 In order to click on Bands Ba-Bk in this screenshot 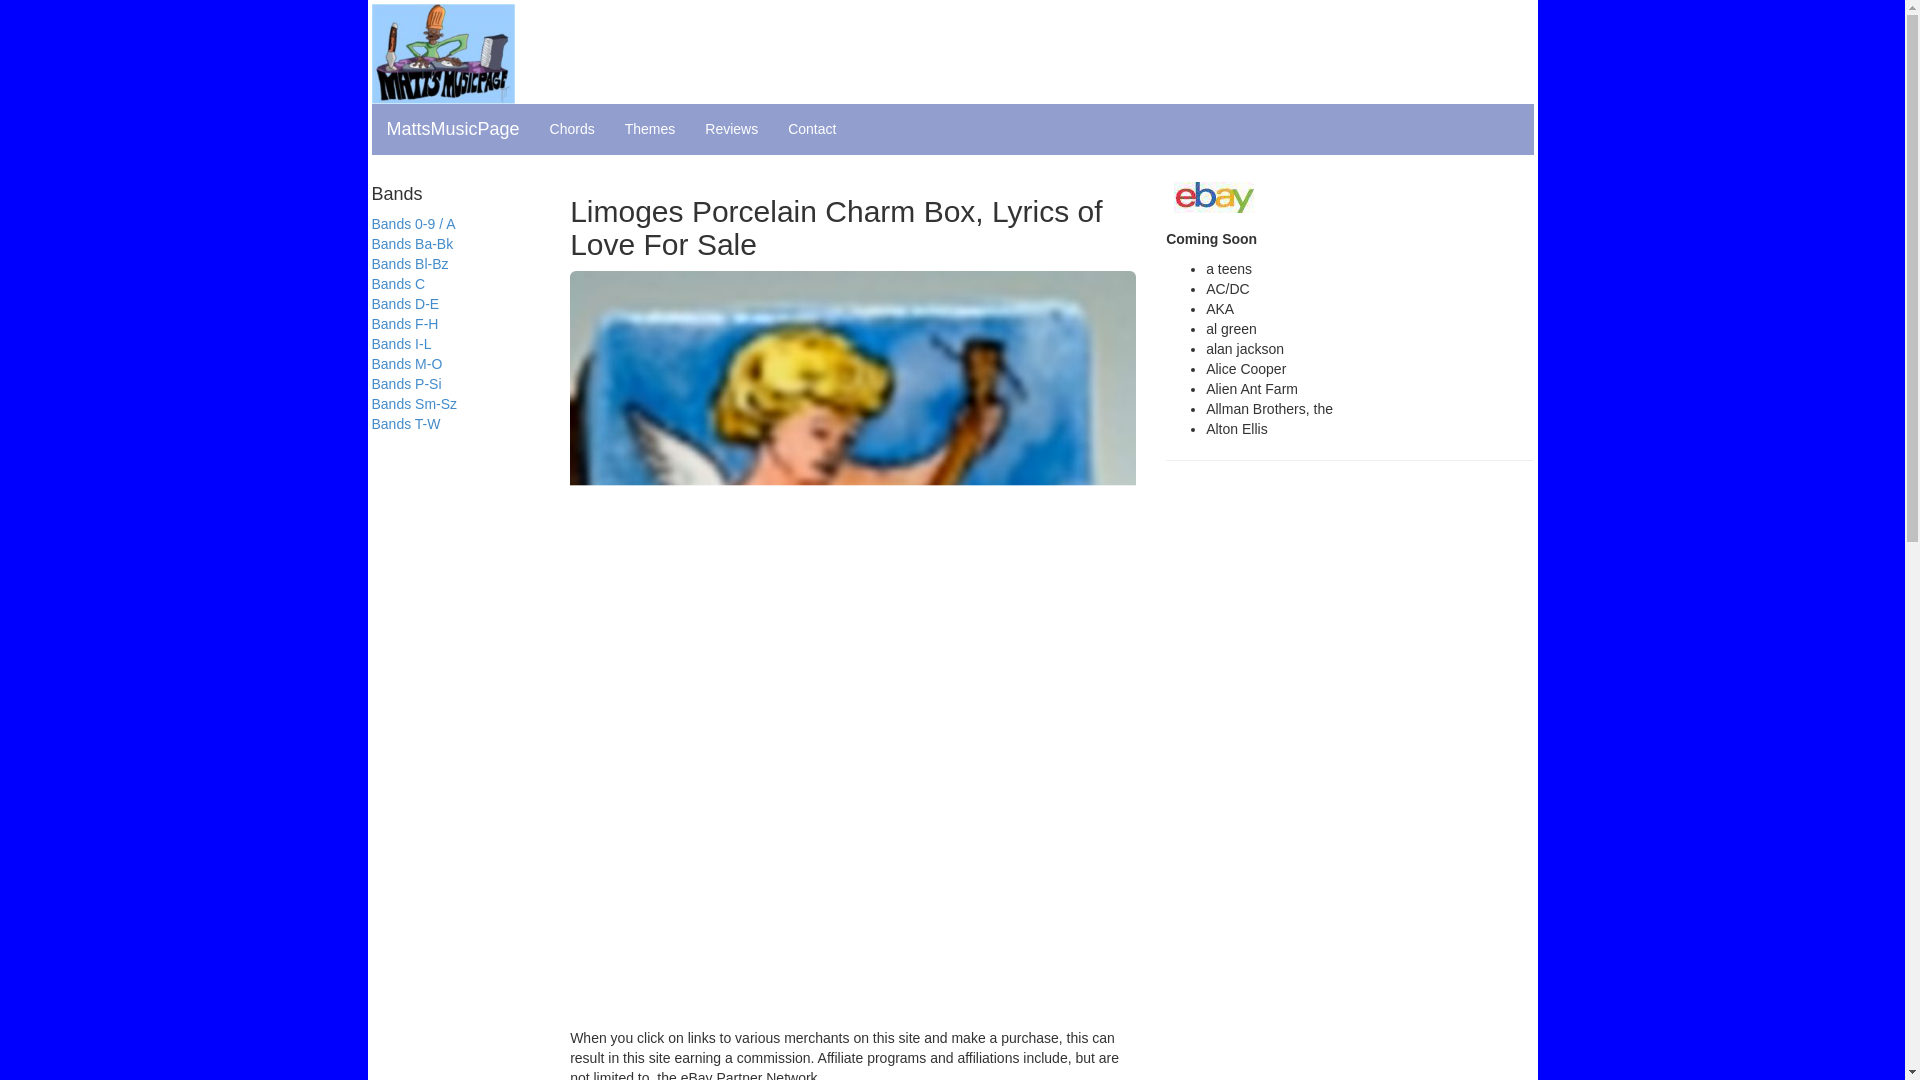, I will do `click(412, 244)`.